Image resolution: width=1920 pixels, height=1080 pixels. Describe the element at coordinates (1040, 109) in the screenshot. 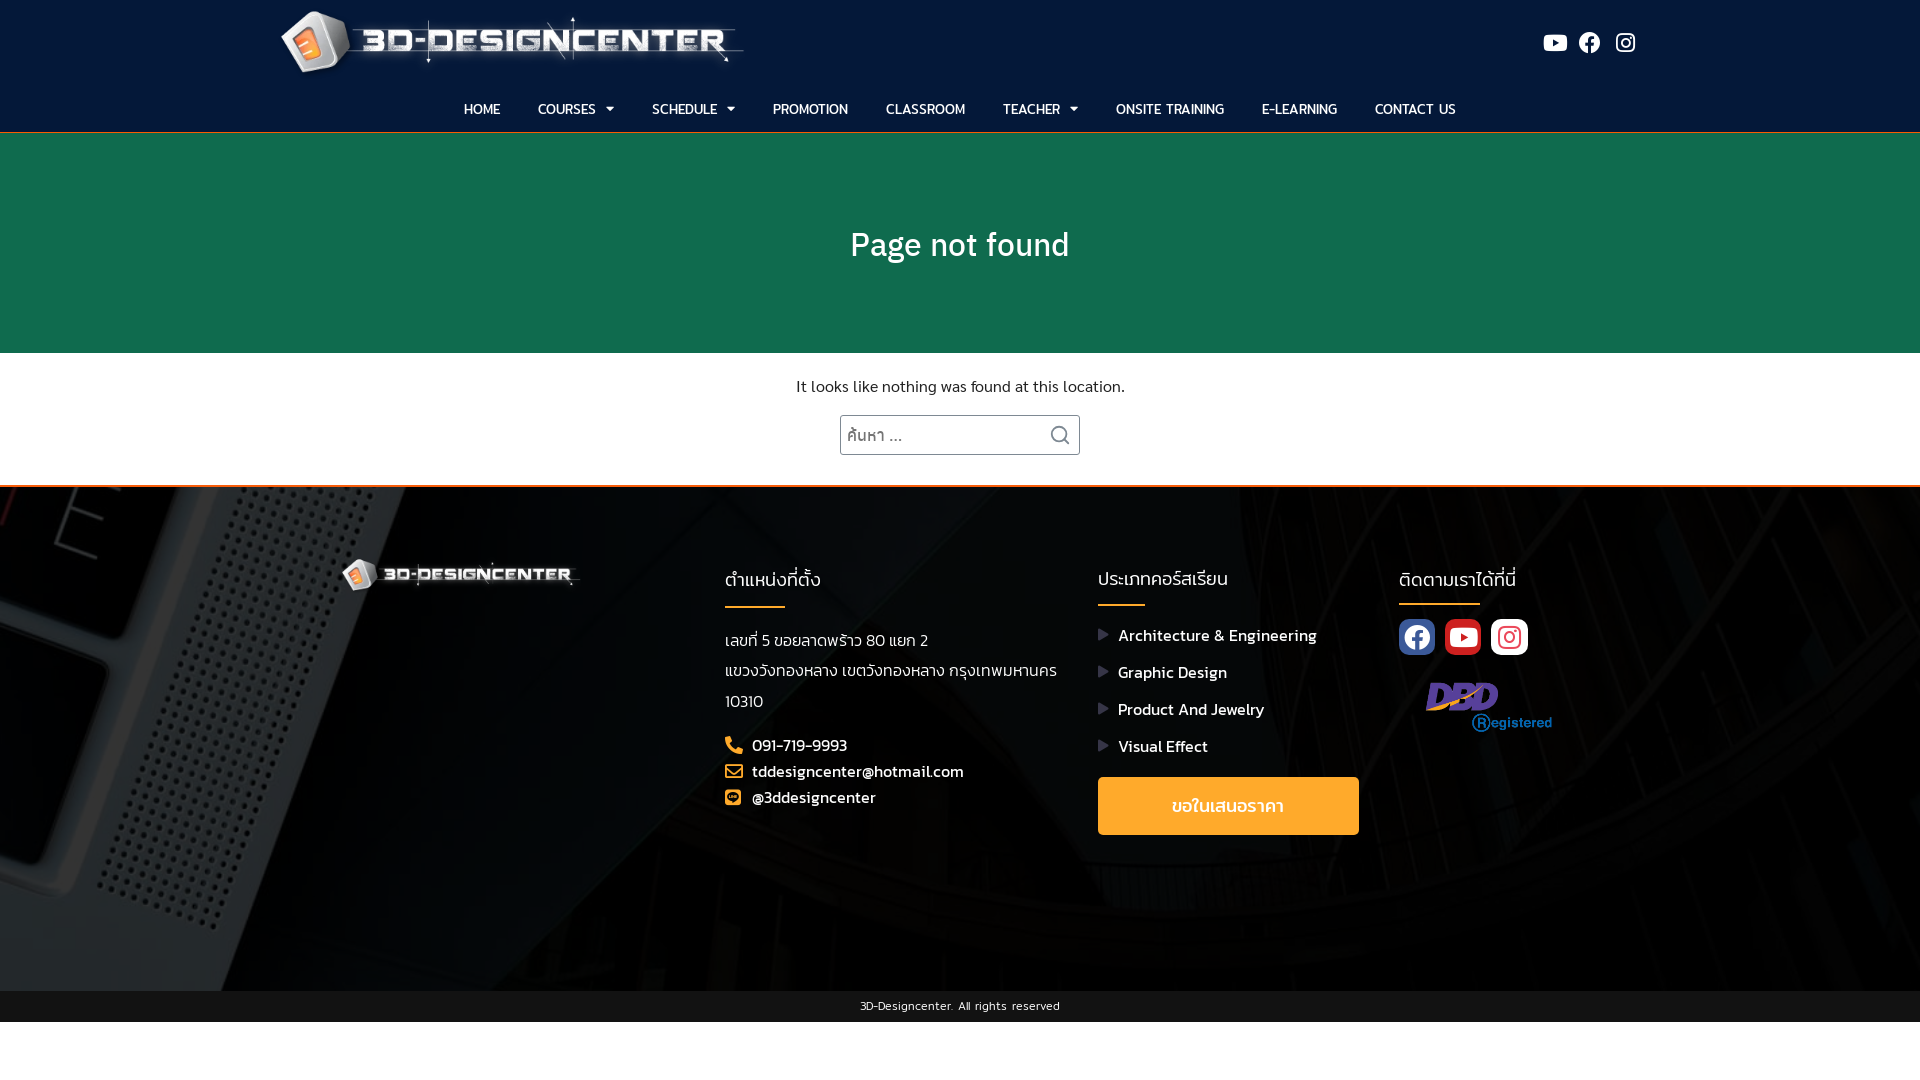

I see `TEACHER` at that location.